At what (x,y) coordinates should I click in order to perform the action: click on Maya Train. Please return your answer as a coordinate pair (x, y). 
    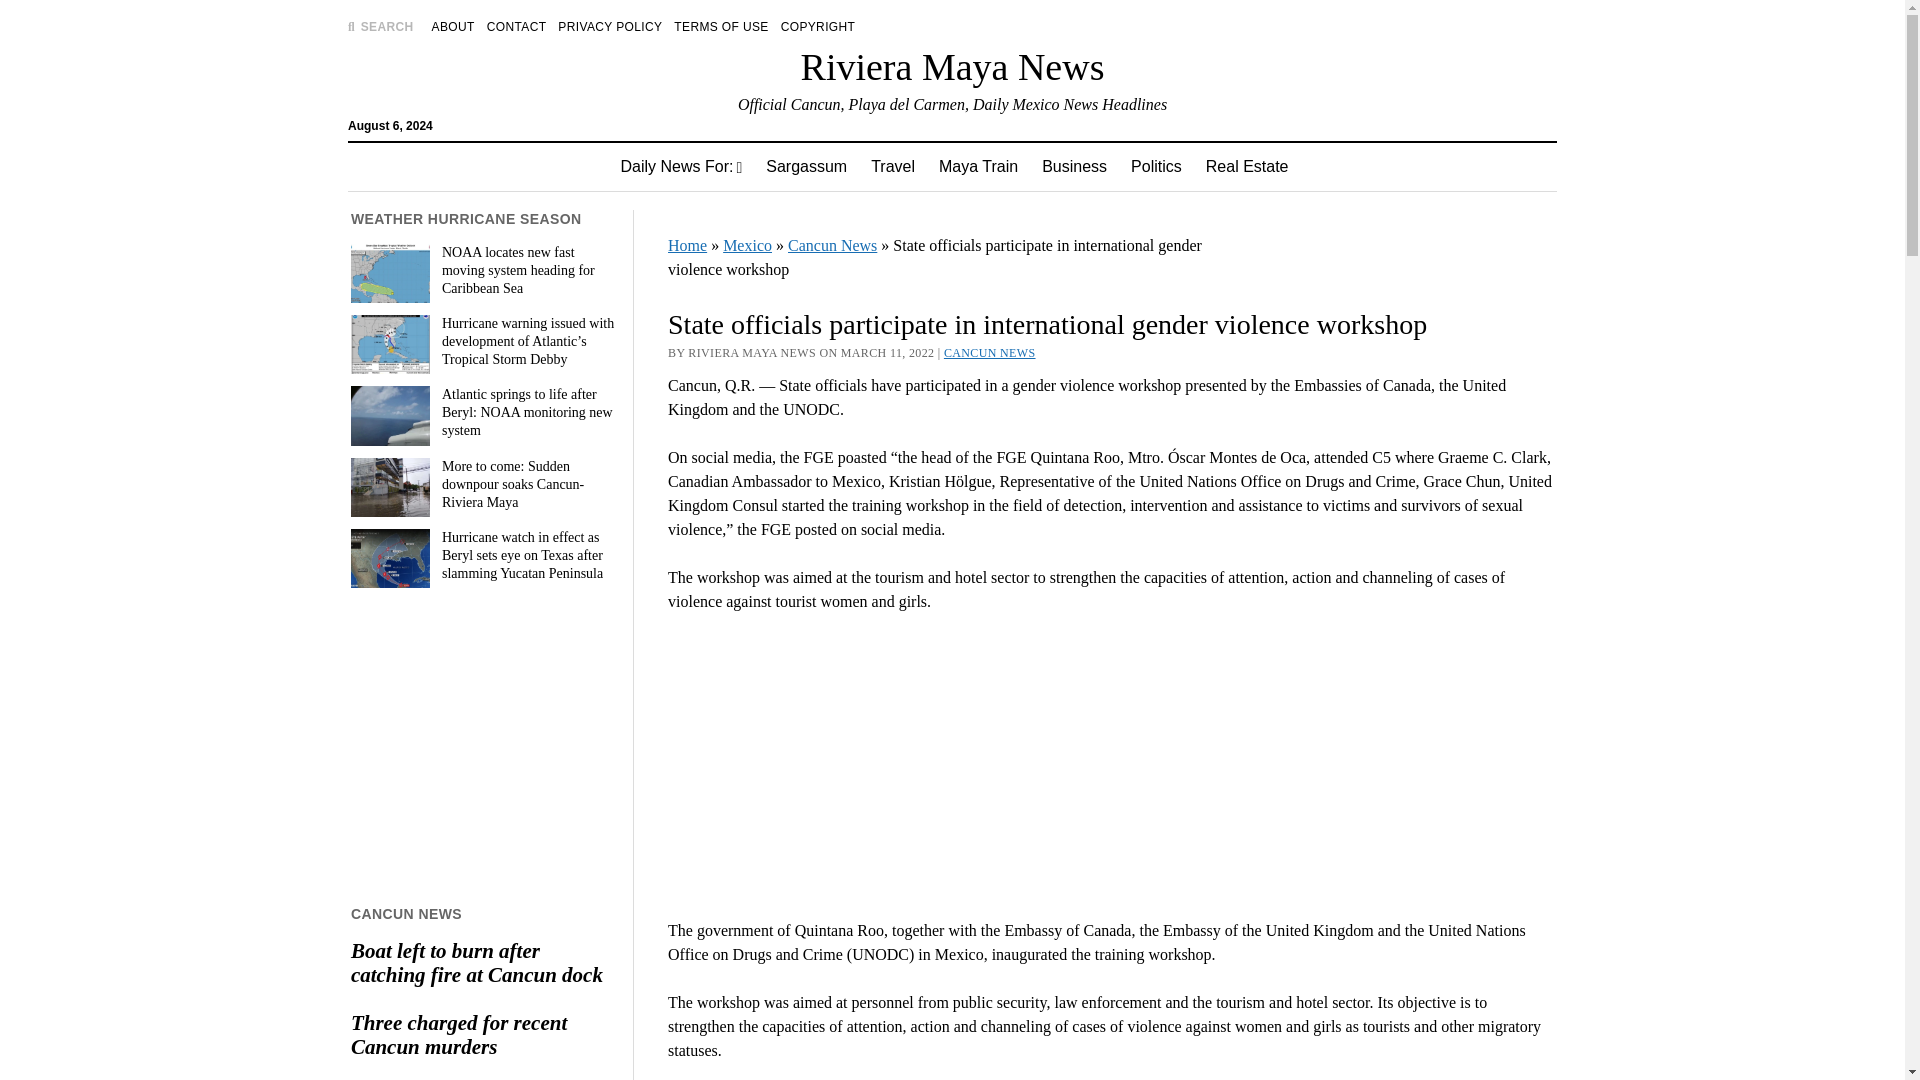
    Looking at the image, I should click on (978, 166).